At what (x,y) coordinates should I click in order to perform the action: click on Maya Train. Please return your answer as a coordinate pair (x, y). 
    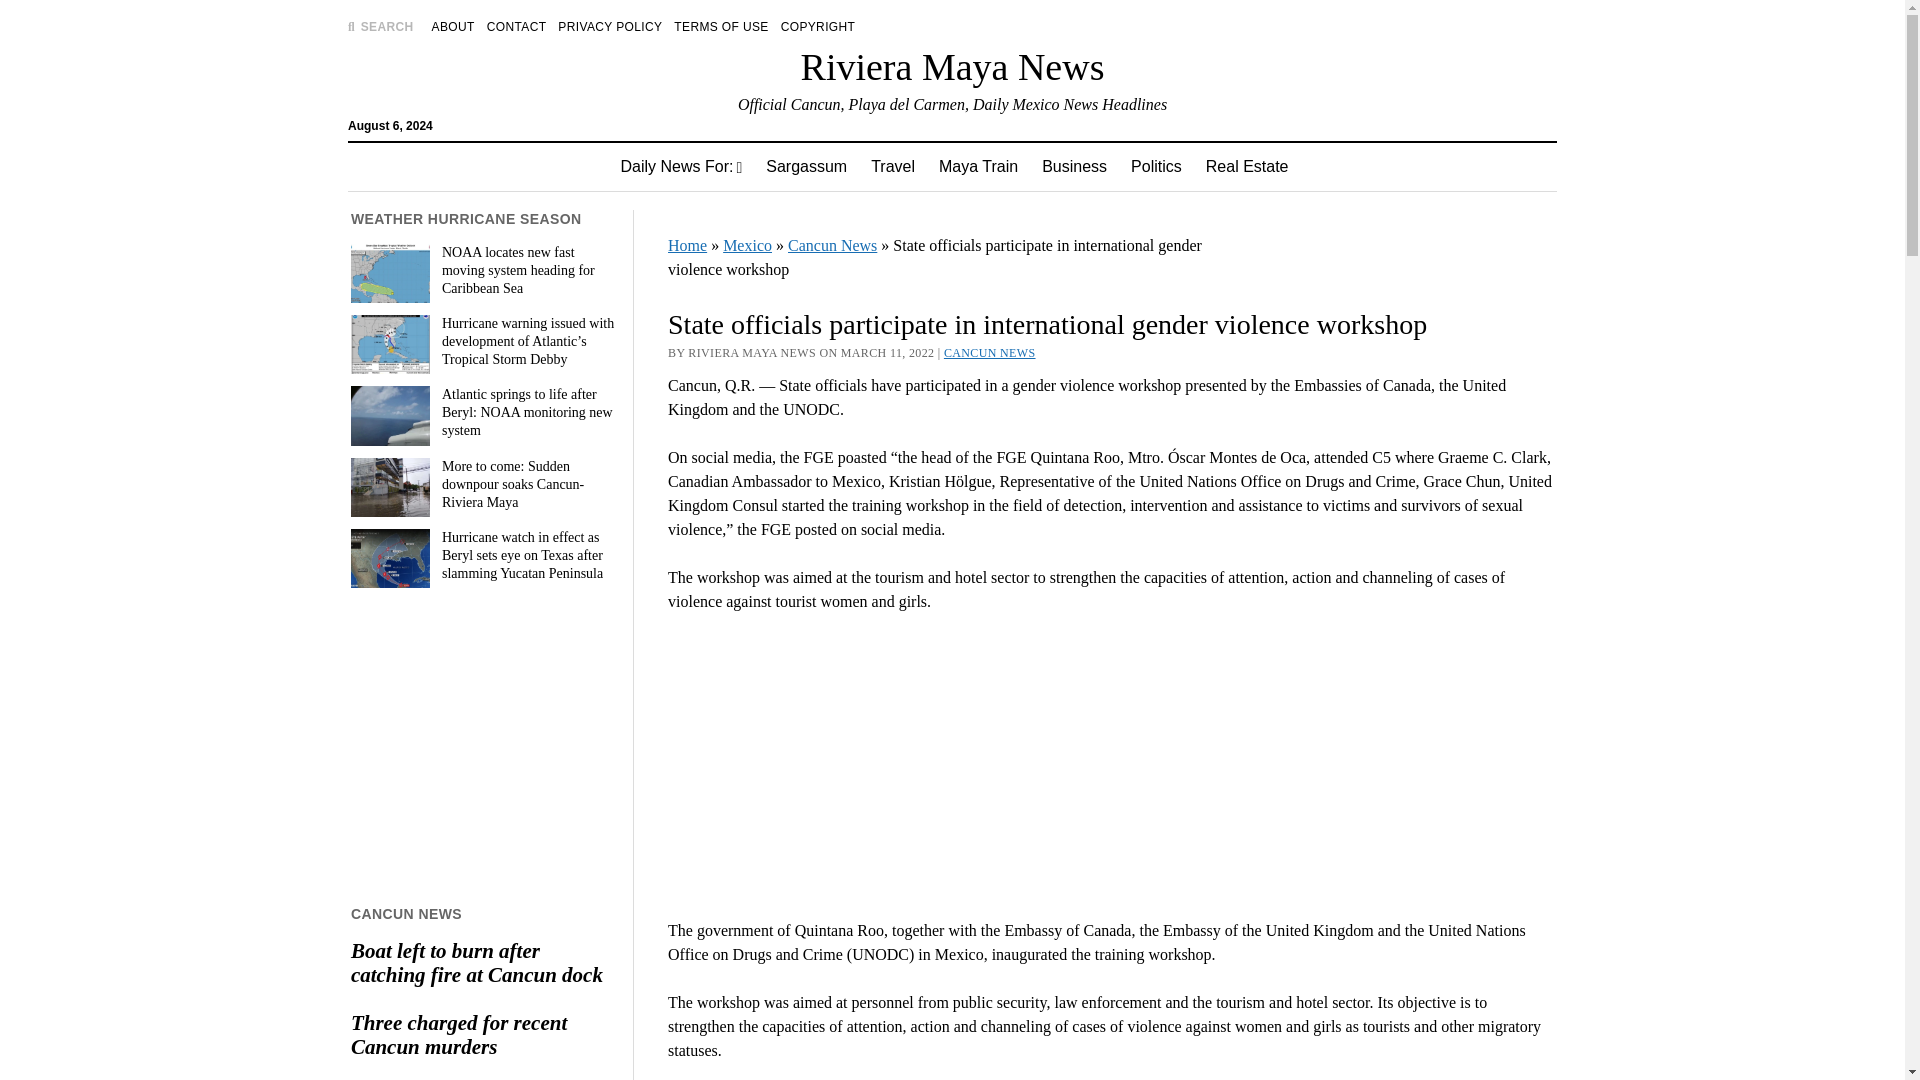
    Looking at the image, I should click on (978, 166).